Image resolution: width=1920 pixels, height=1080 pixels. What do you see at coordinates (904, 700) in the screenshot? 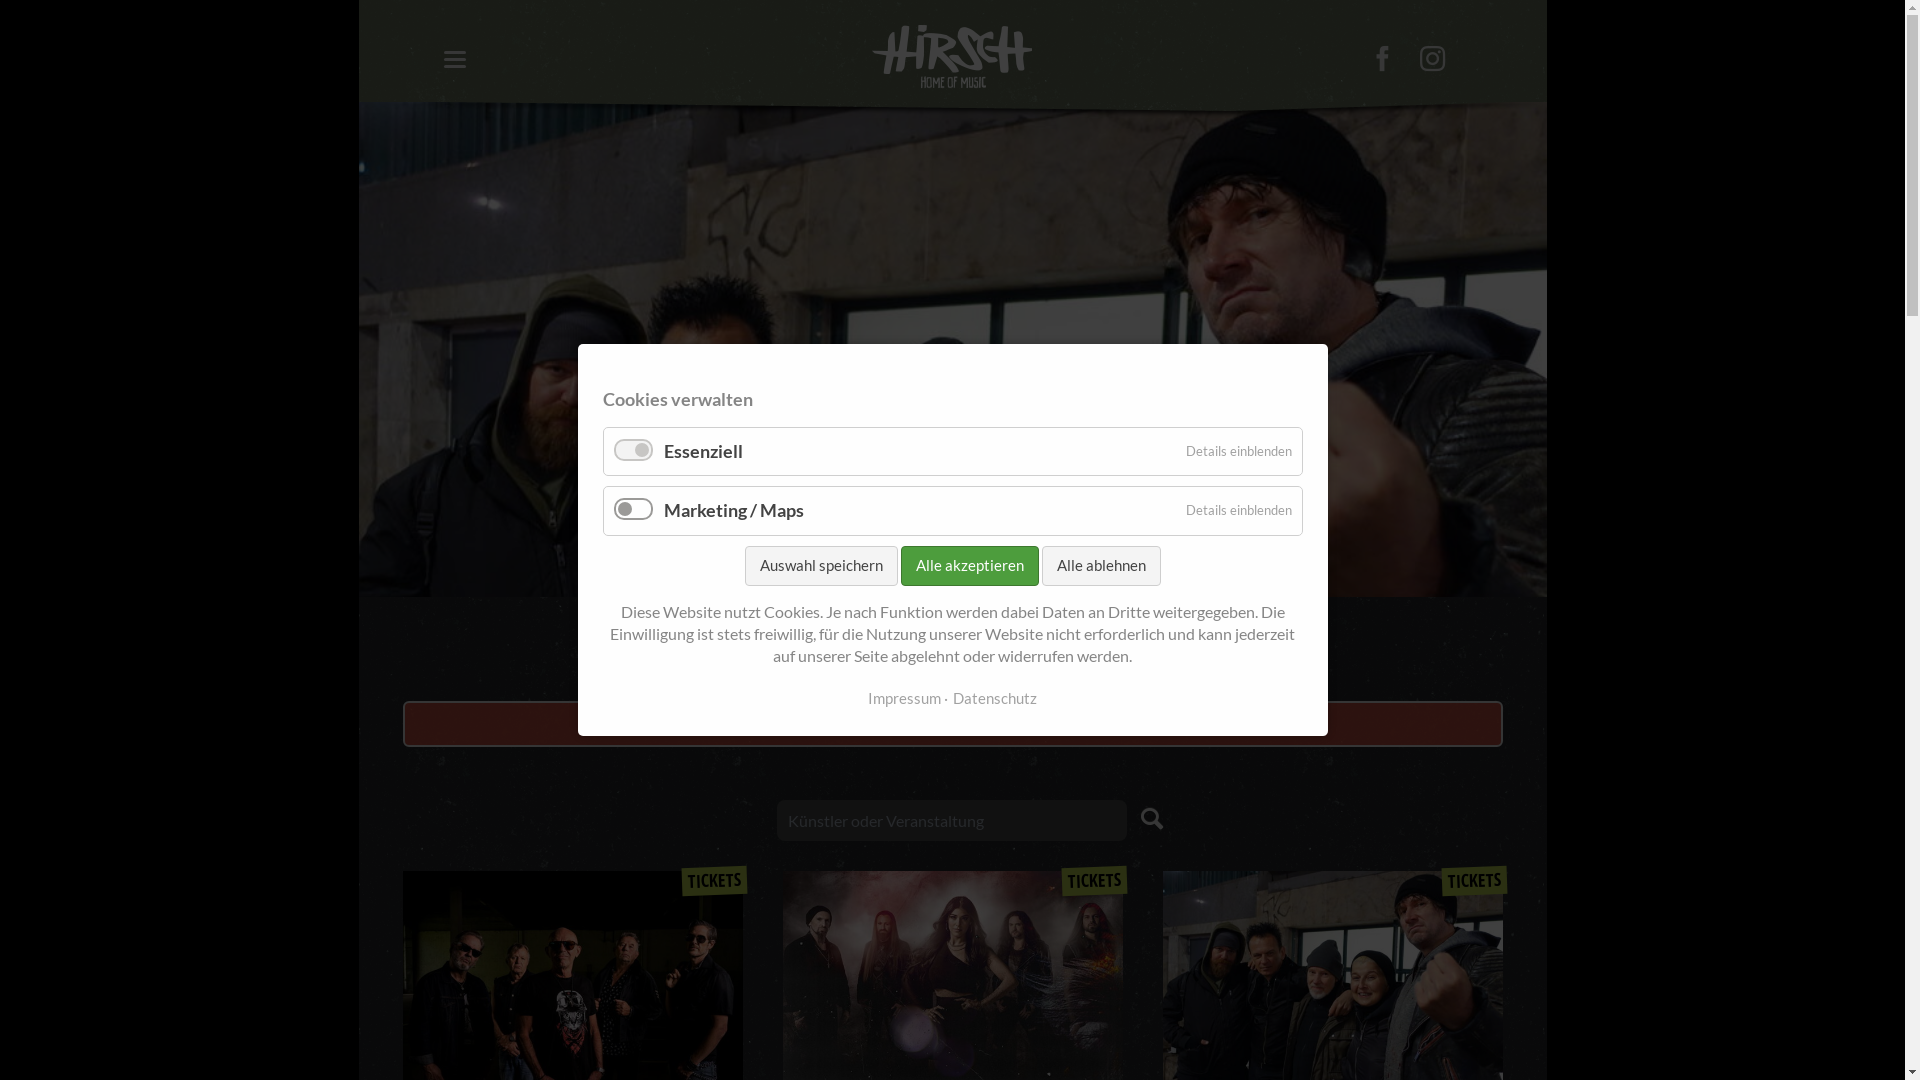
I see `Impressum` at bounding box center [904, 700].